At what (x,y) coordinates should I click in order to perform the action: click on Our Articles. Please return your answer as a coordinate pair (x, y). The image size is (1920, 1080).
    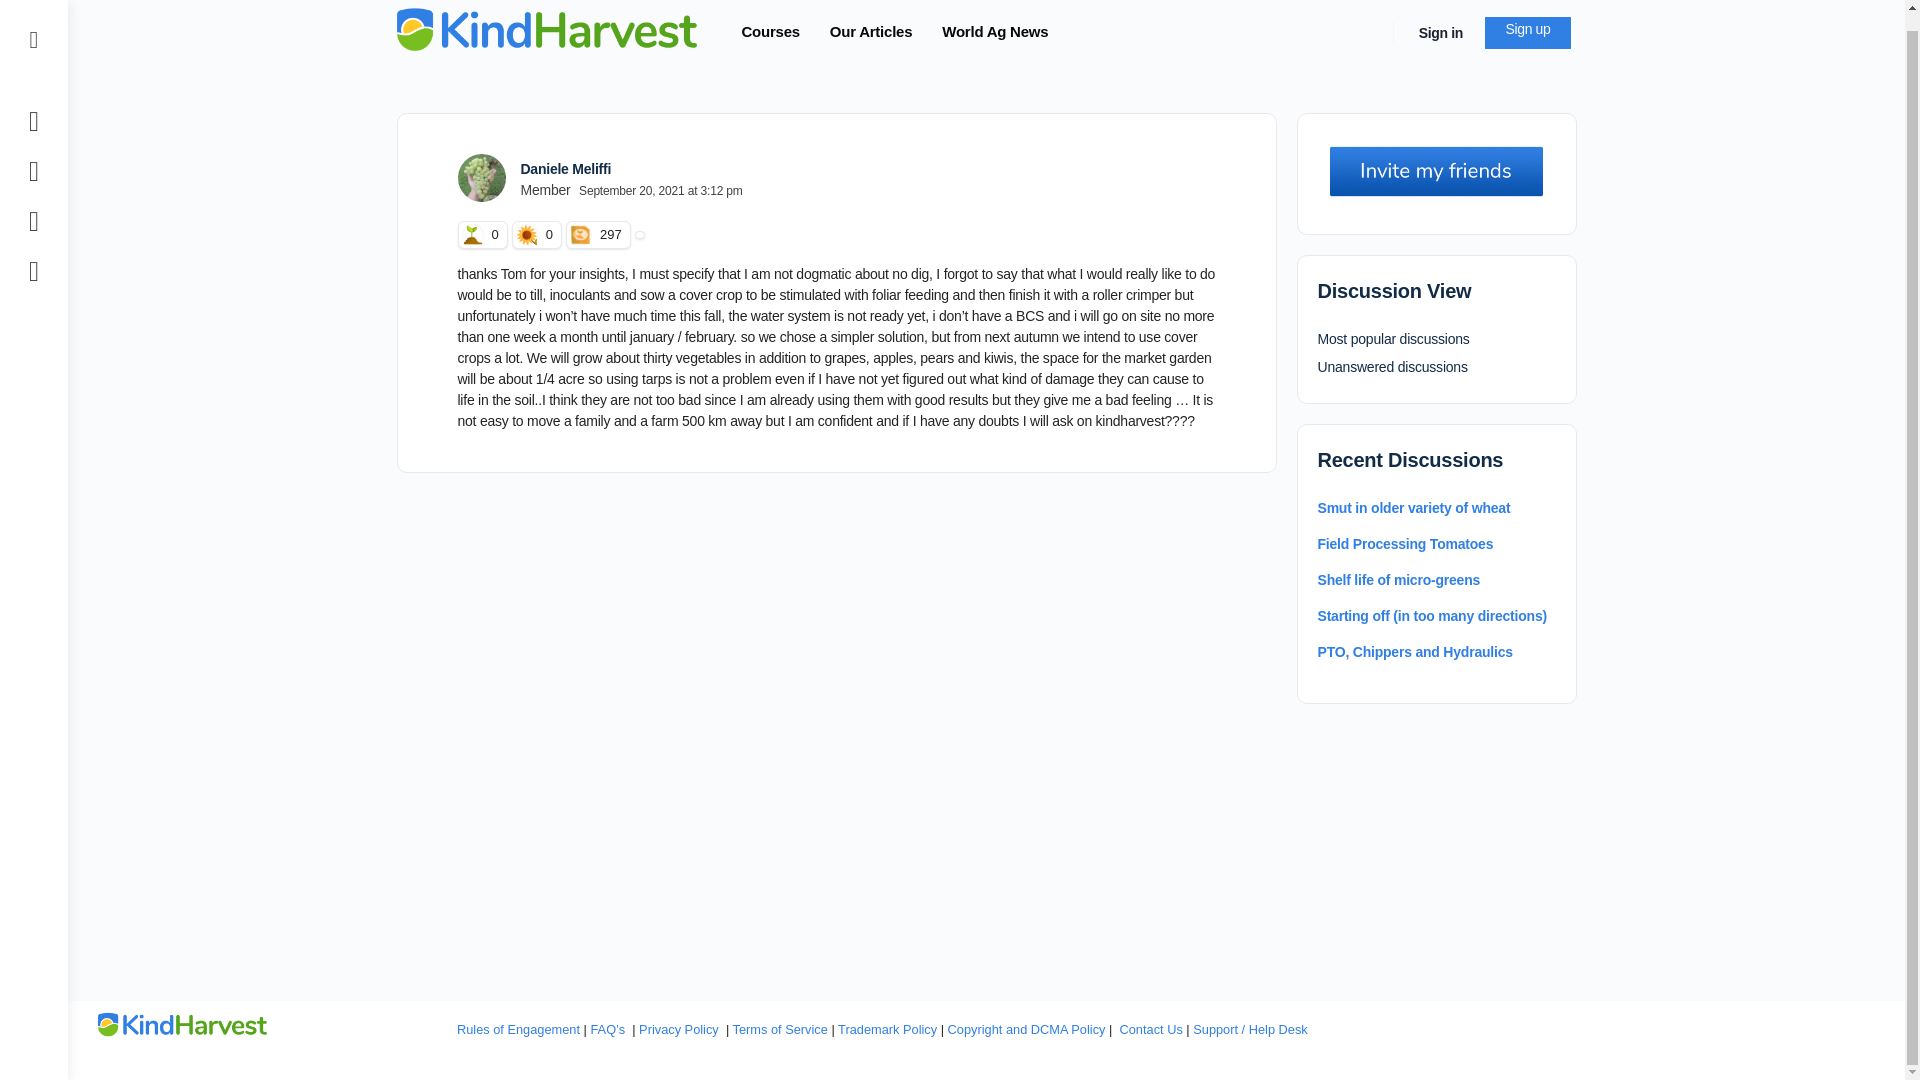
    Looking at the image, I should click on (870, 36).